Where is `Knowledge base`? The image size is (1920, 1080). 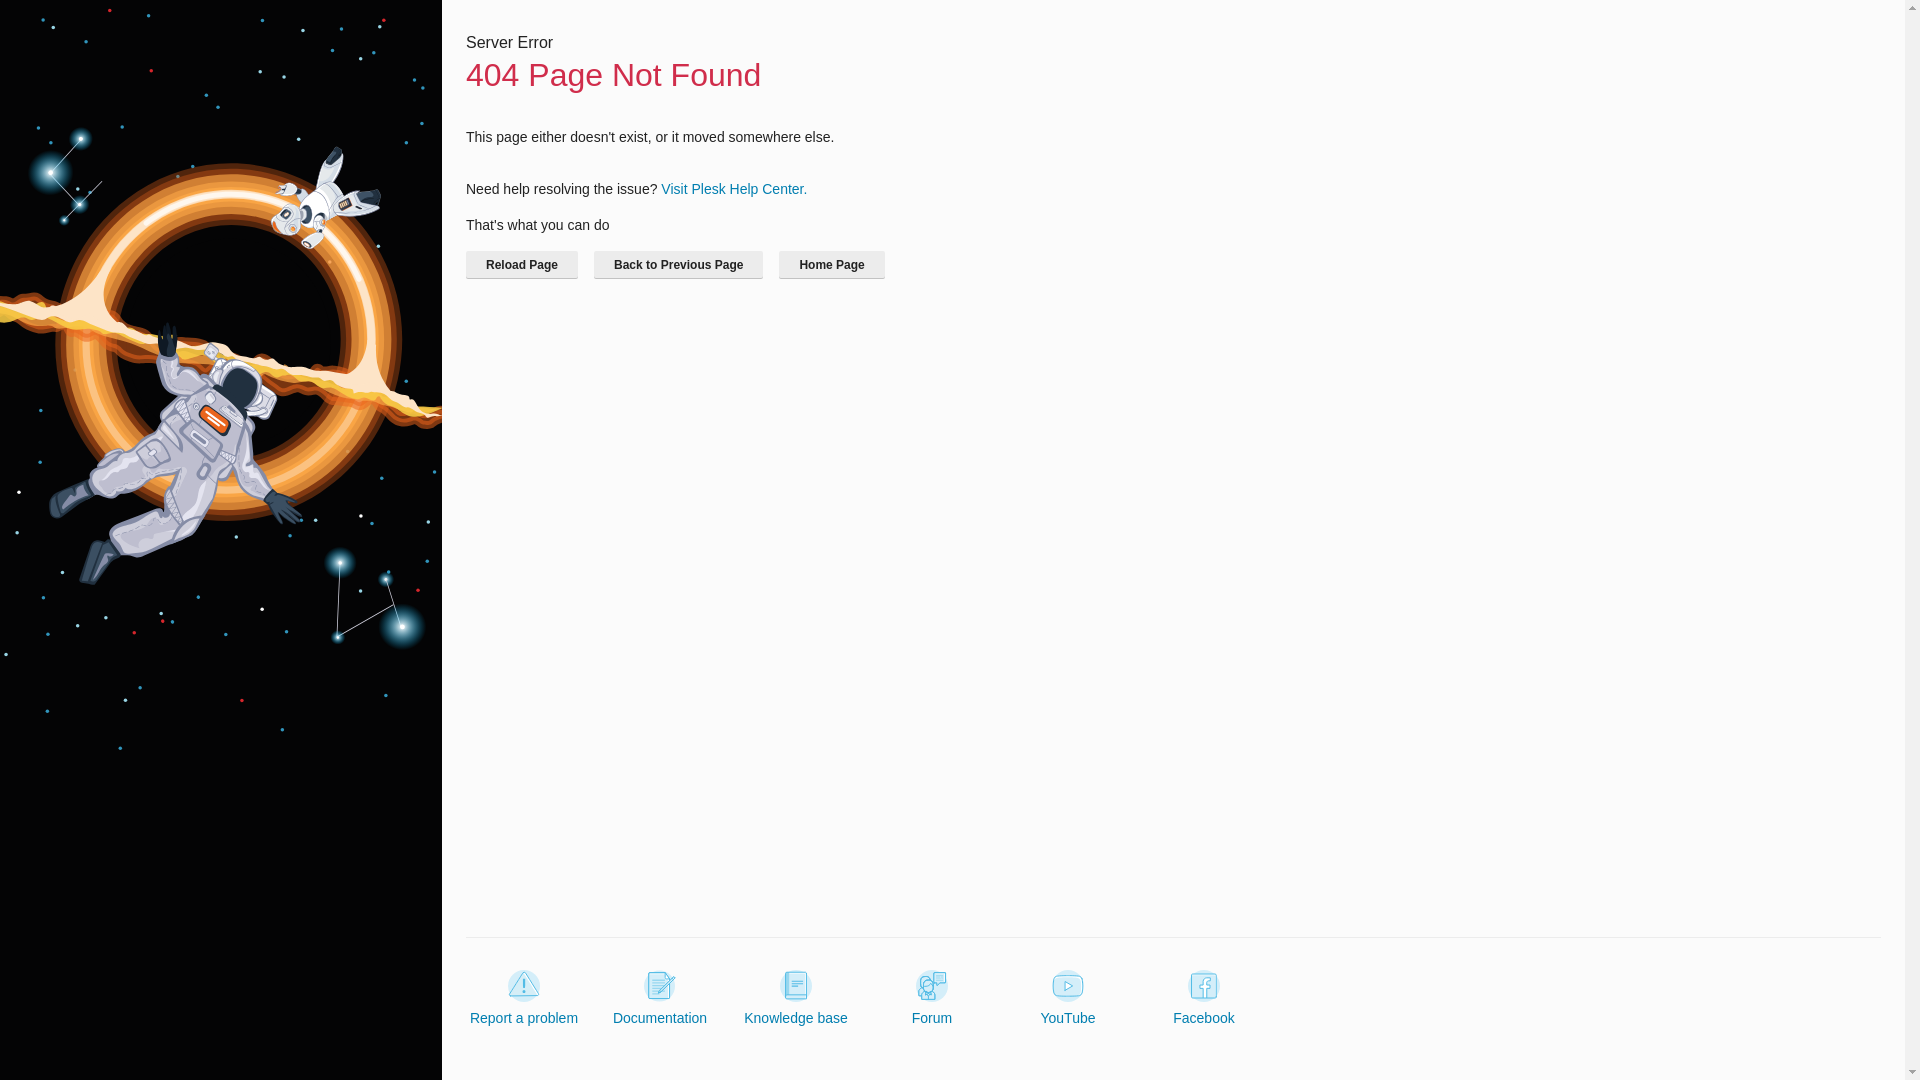
Knowledge base is located at coordinates (796, 998).